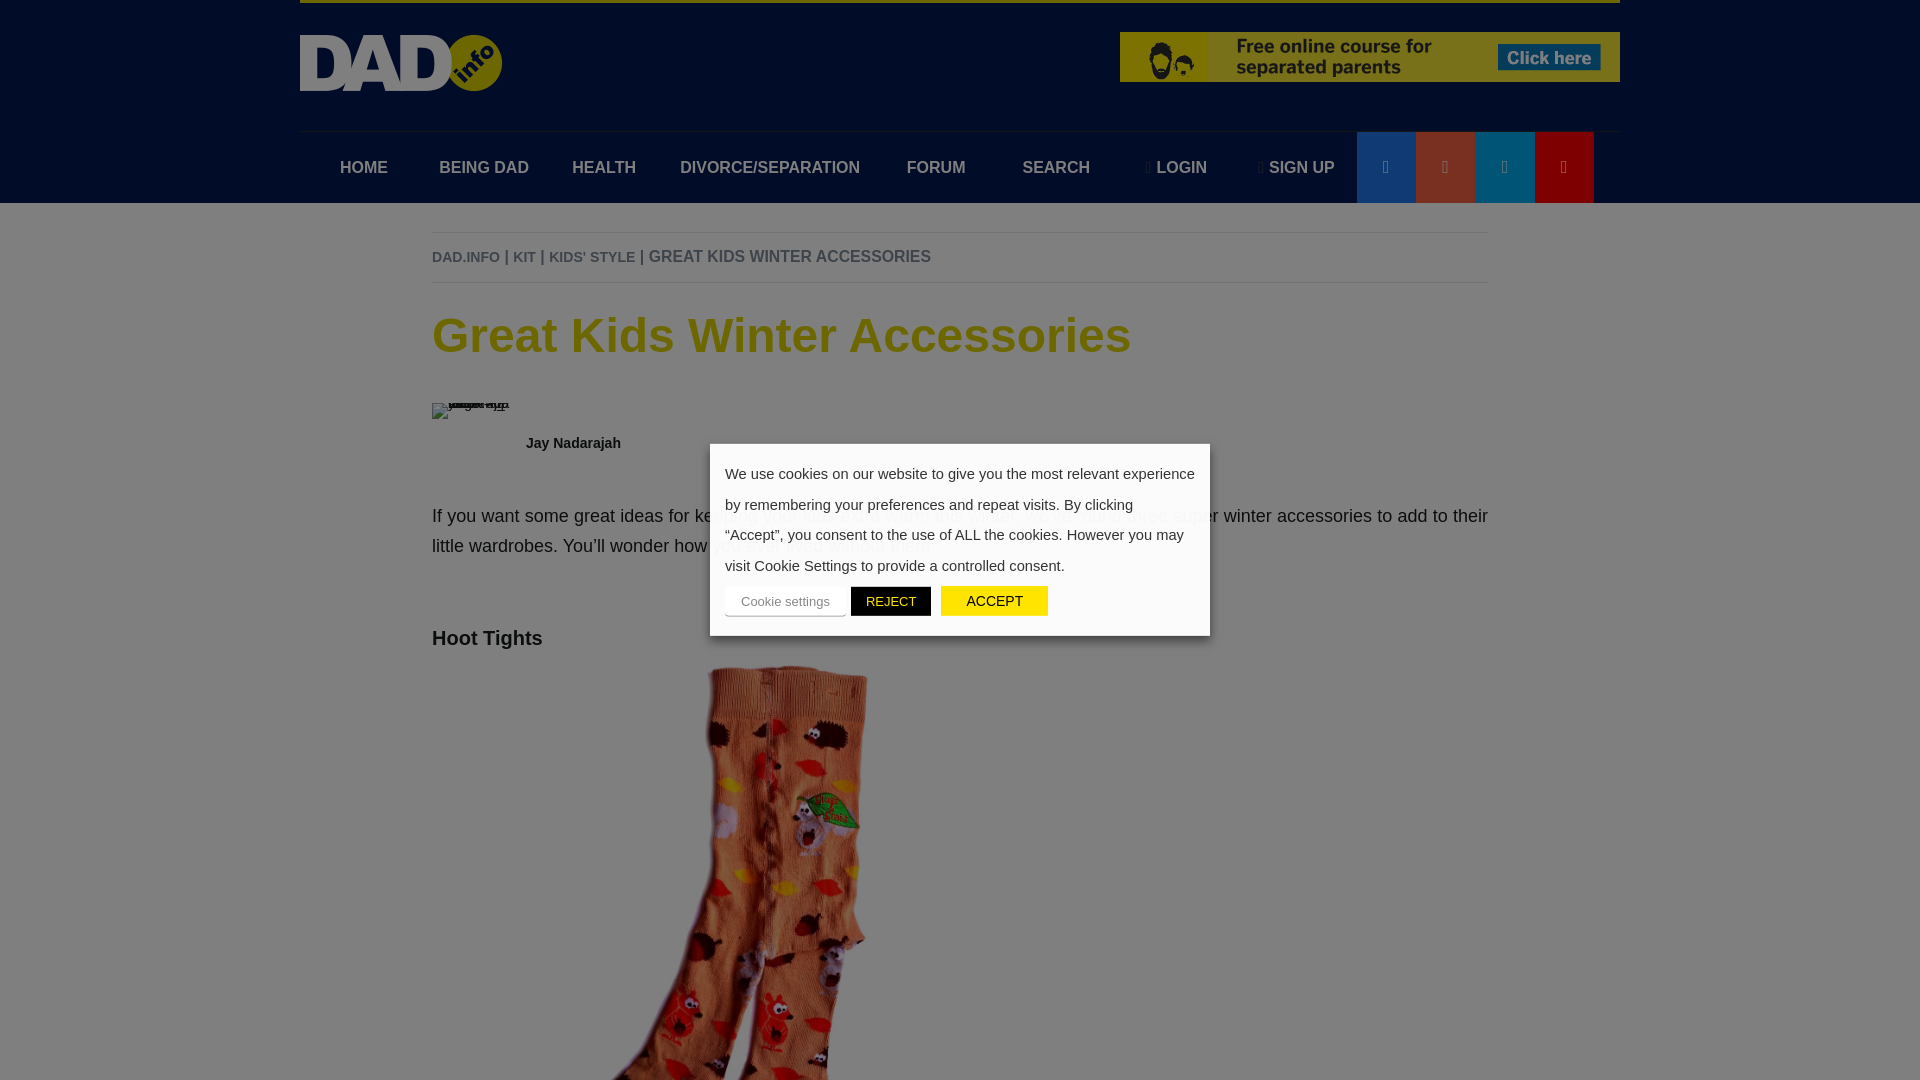 The height and width of the screenshot is (1080, 1920). I want to click on SEARCH, so click(1056, 167).